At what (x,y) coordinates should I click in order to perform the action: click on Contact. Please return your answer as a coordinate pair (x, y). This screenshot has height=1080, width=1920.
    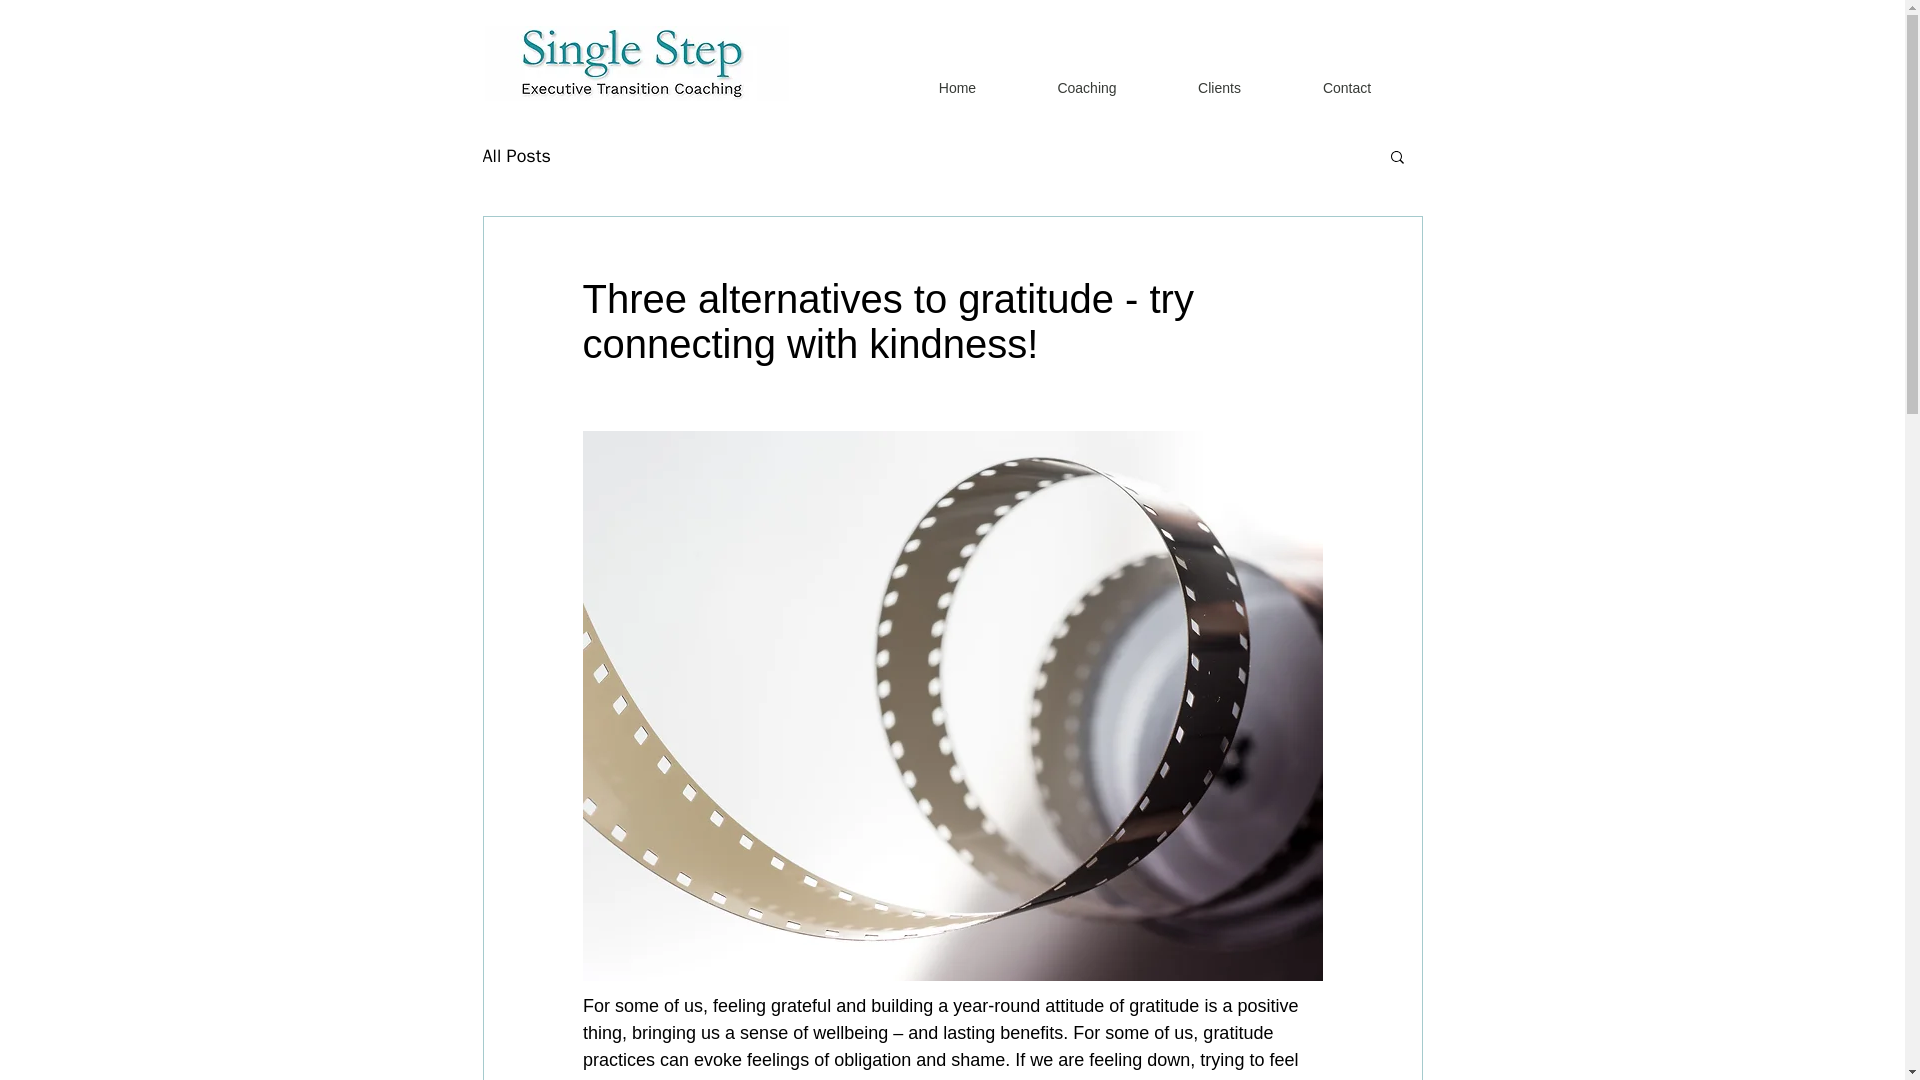
    Looking at the image, I should click on (1348, 88).